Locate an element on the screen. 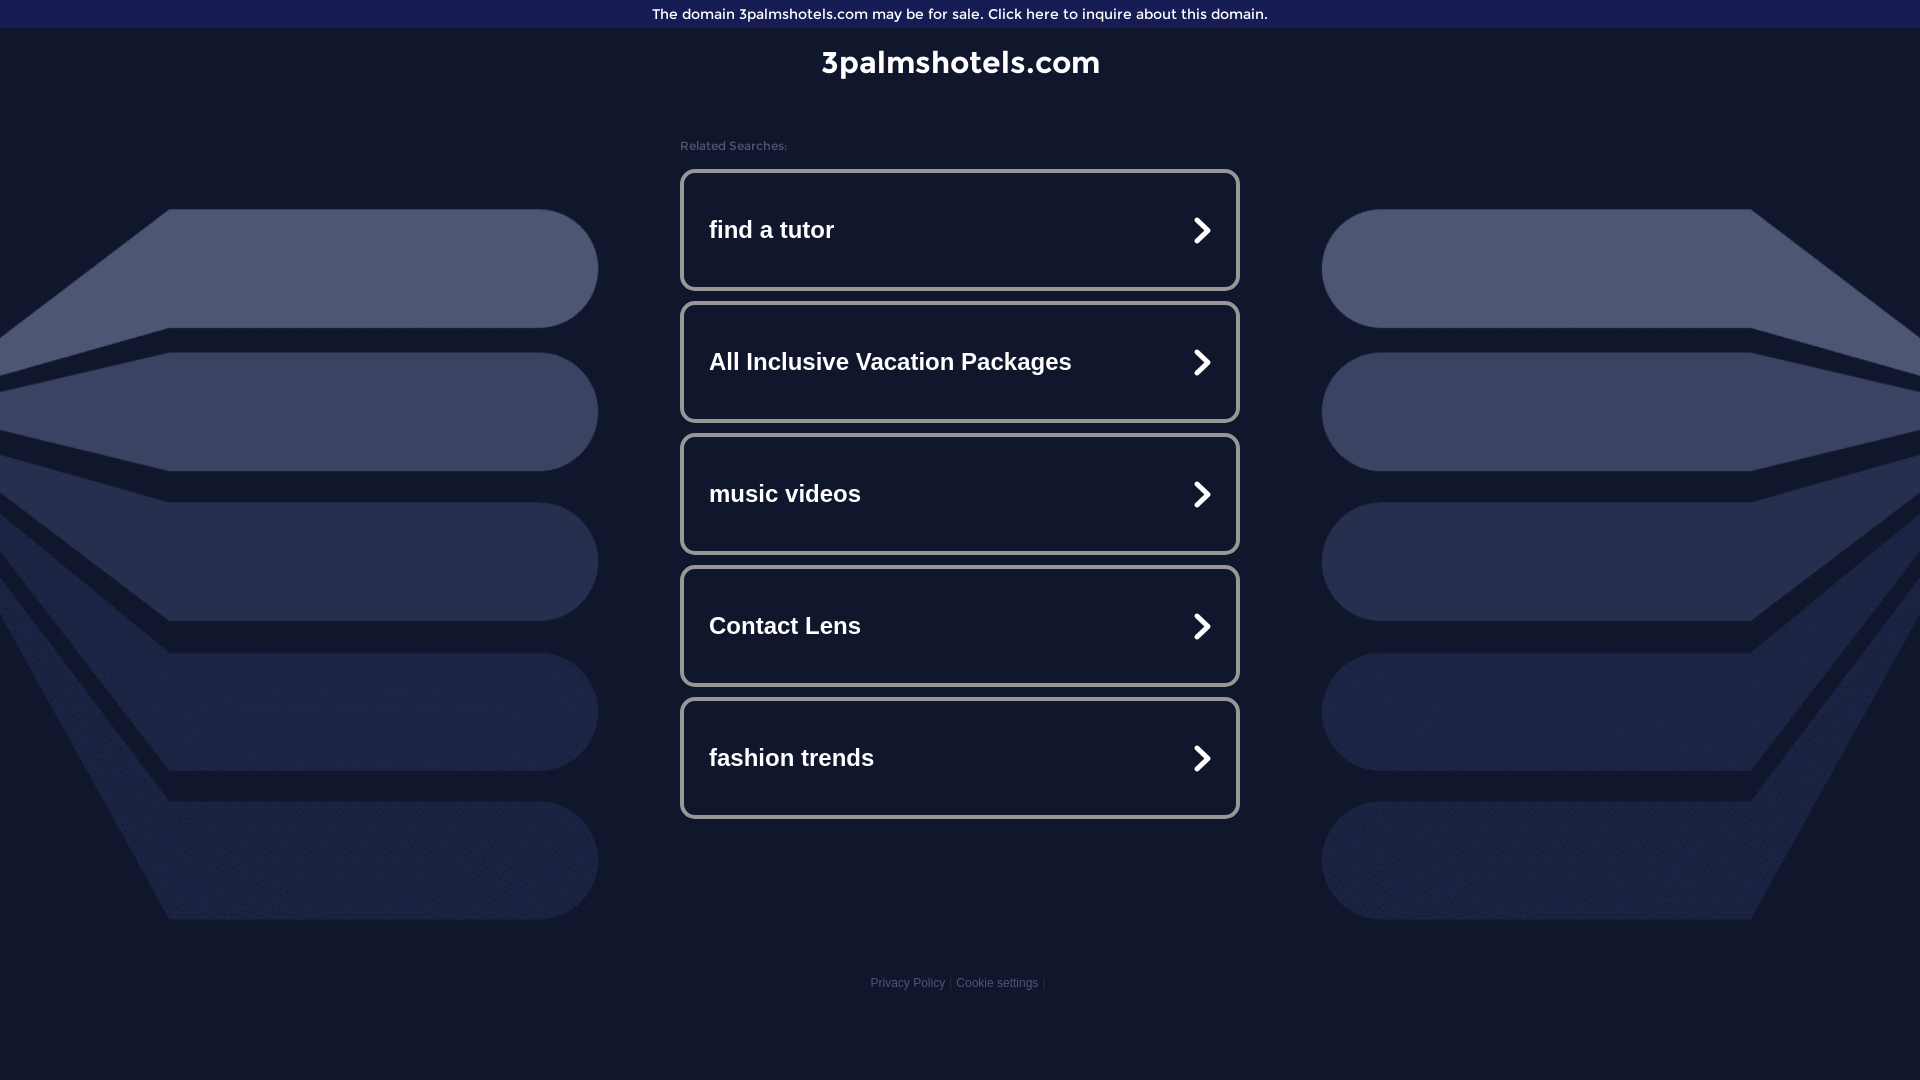  Privacy Policy is located at coordinates (908, 983).